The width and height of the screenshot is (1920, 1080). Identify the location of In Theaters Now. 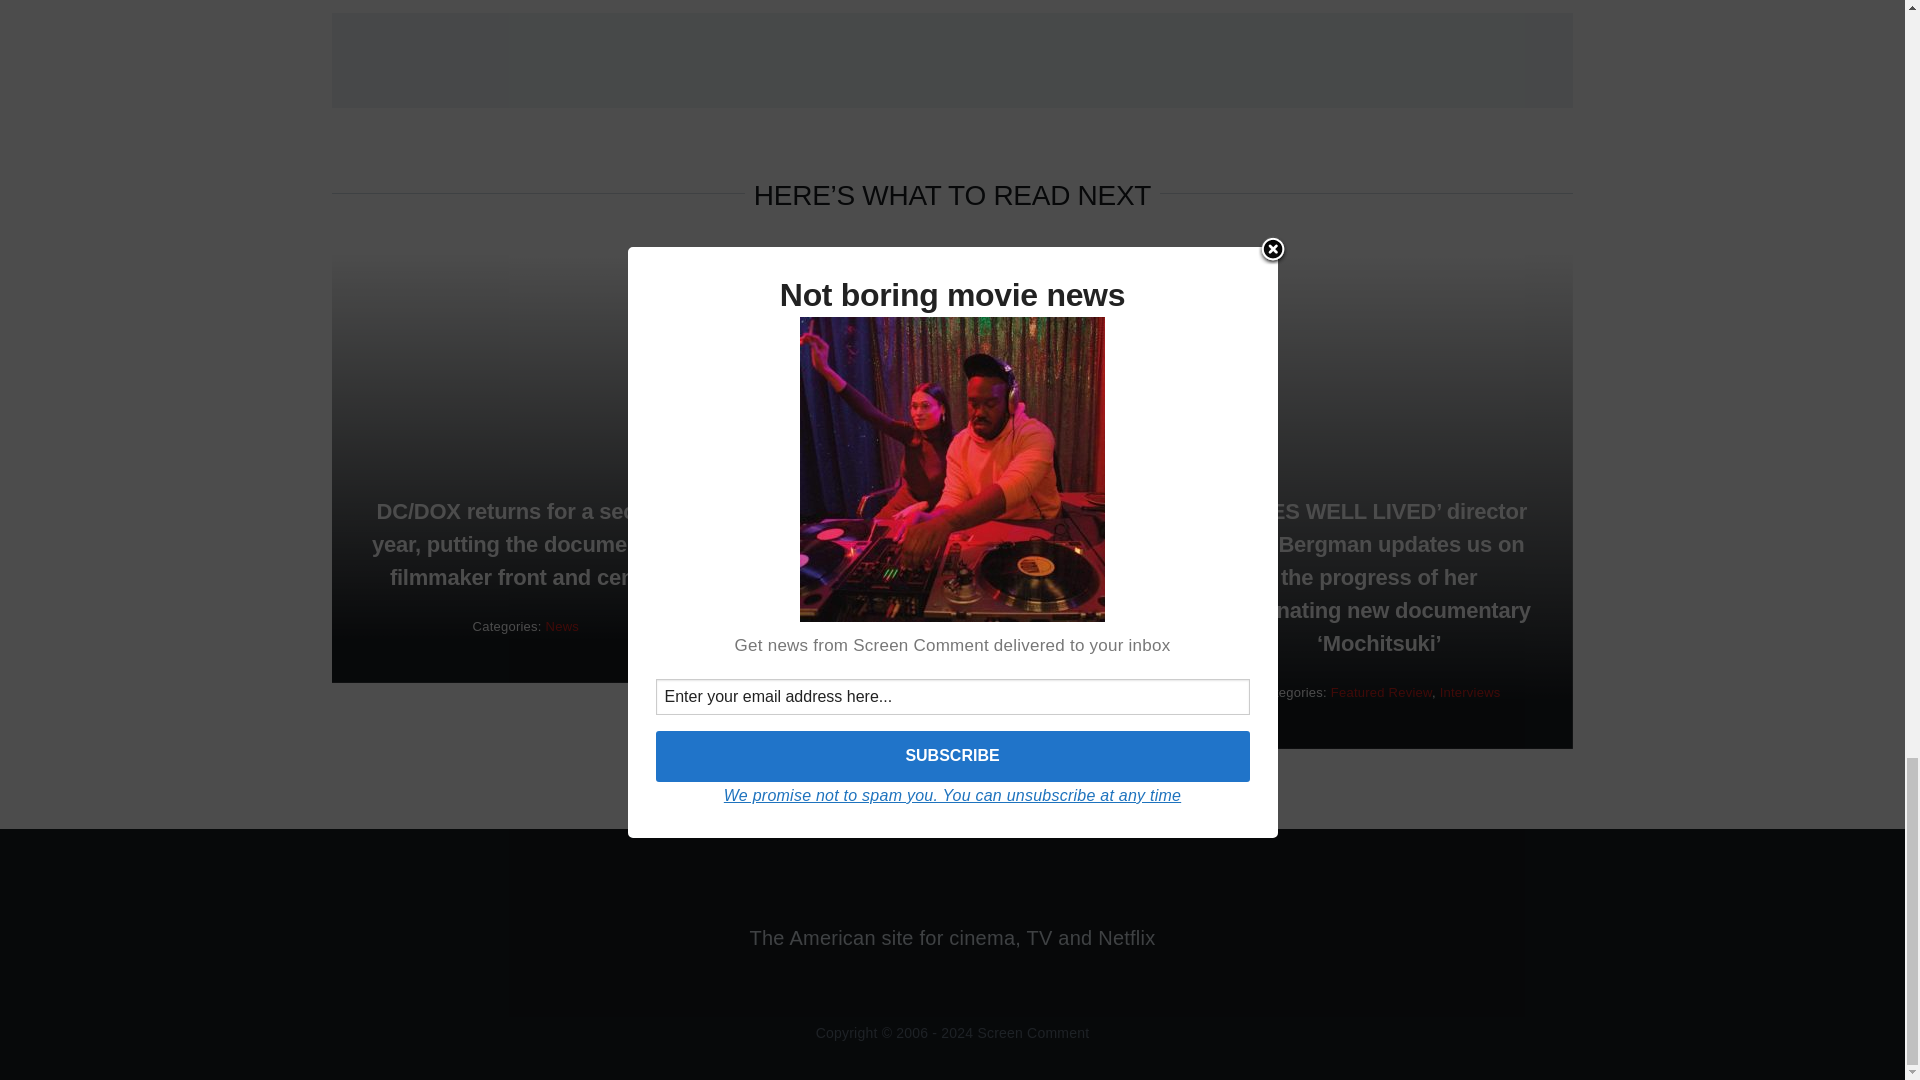
(1028, 621).